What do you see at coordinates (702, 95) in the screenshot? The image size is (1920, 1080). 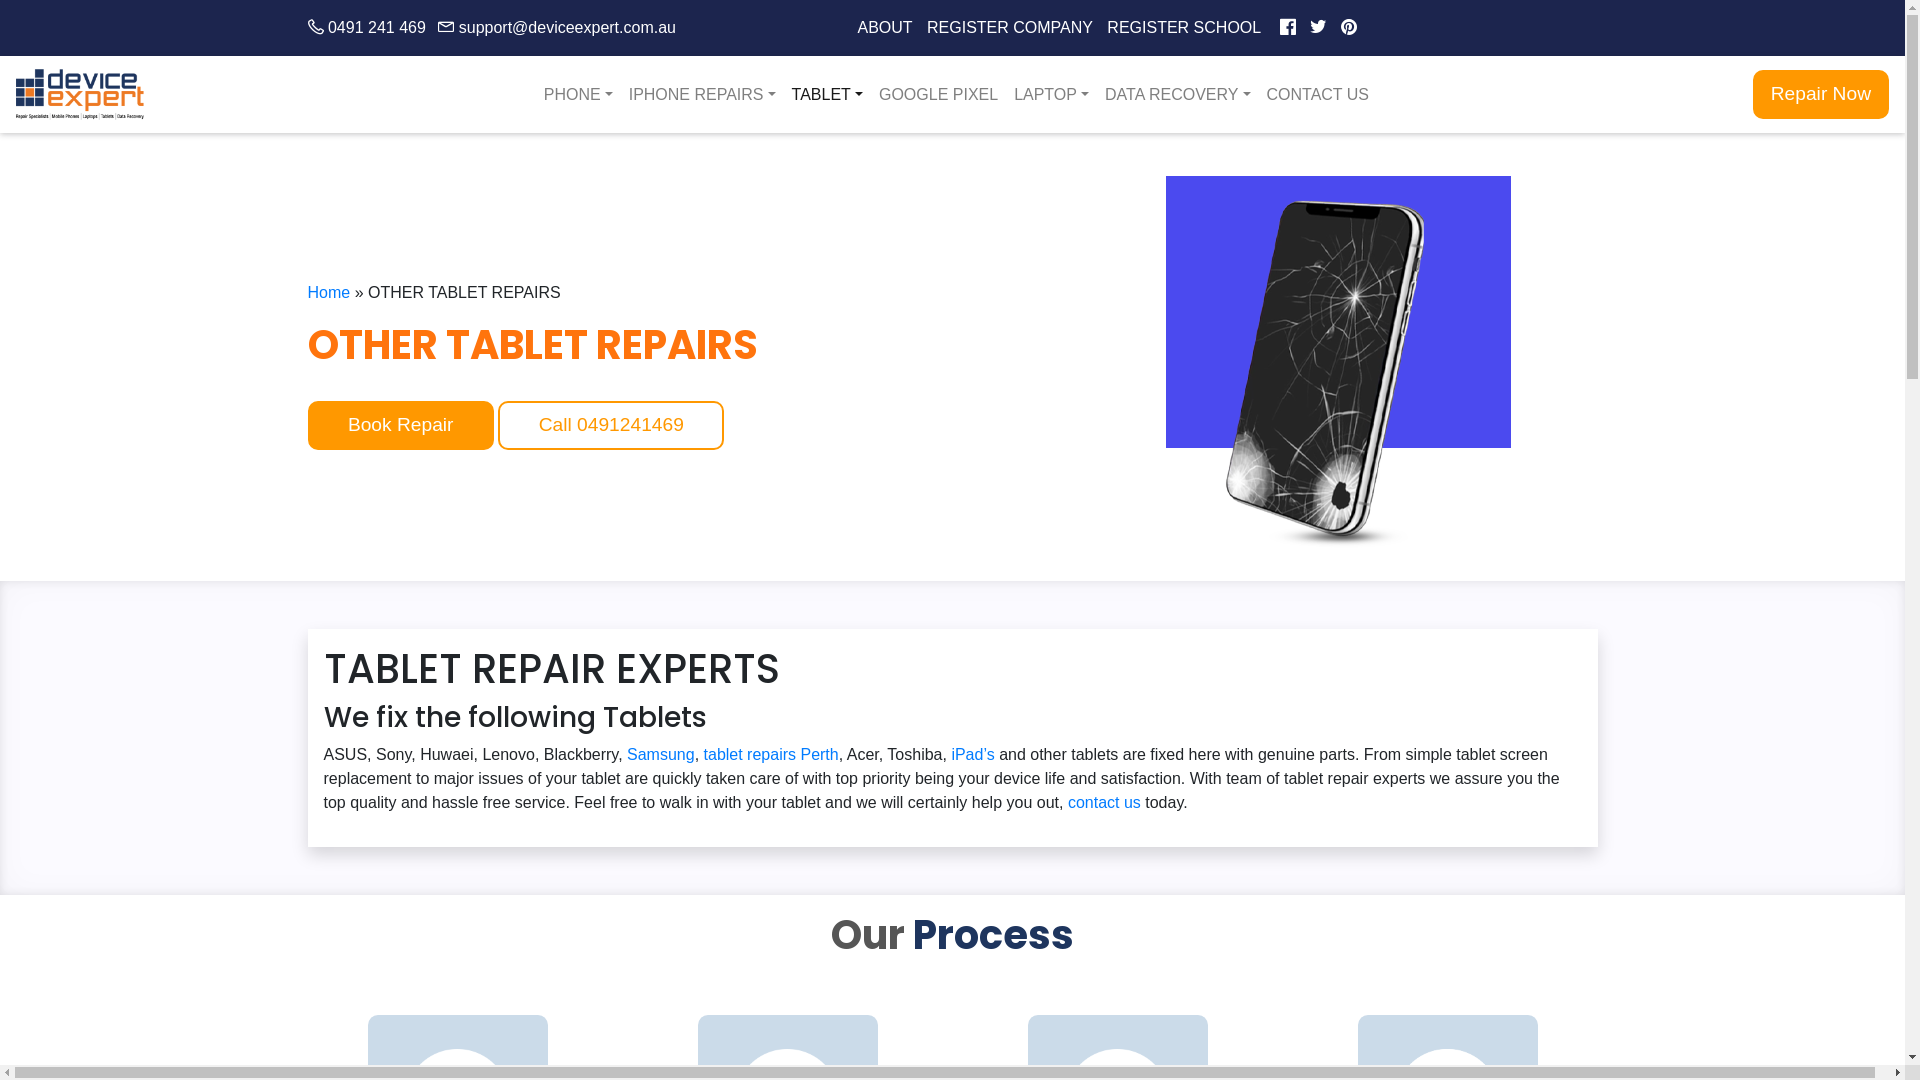 I see `IPHONE REPAIRS` at bounding box center [702, 95].